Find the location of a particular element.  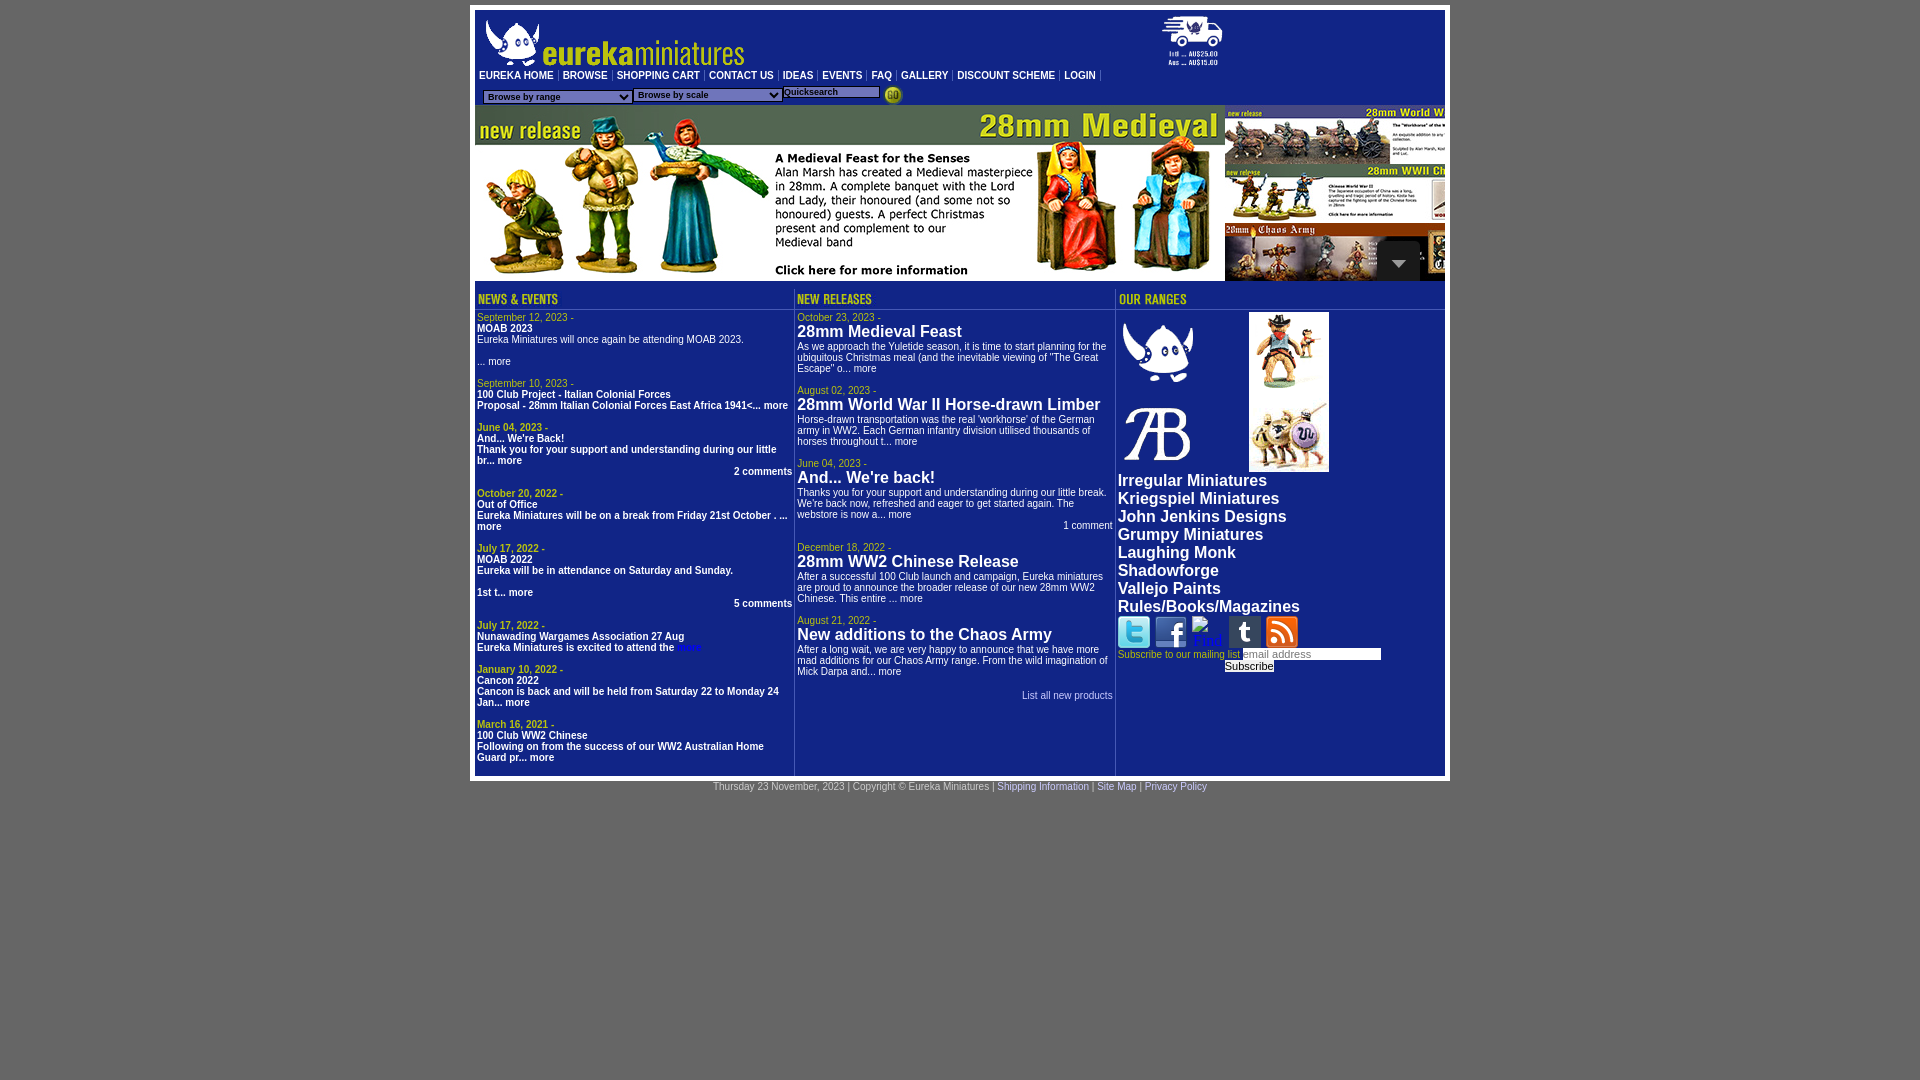

Out of Office is located at coordinates (508, 504).